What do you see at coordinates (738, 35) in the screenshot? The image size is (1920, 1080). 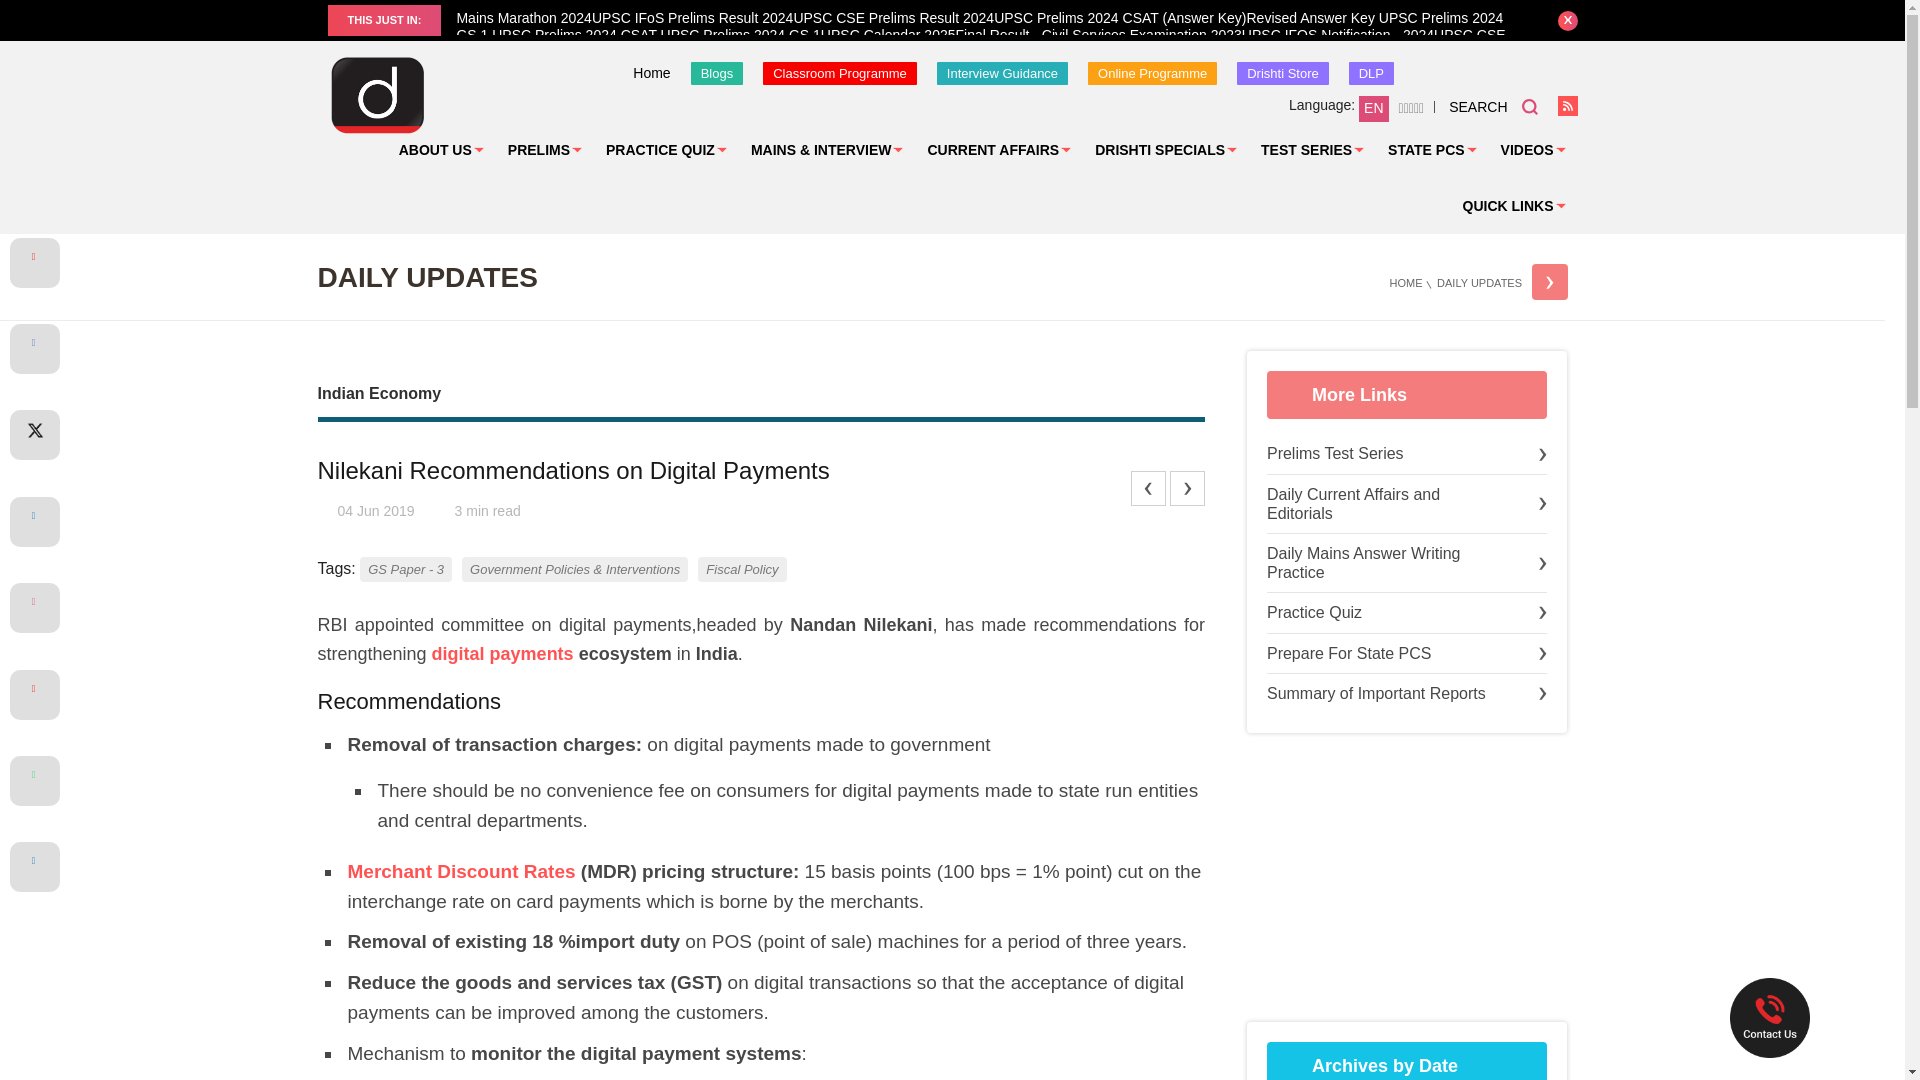 I see `UPSC Prelims 2024 GS 1` at bounding box center [738, 35].